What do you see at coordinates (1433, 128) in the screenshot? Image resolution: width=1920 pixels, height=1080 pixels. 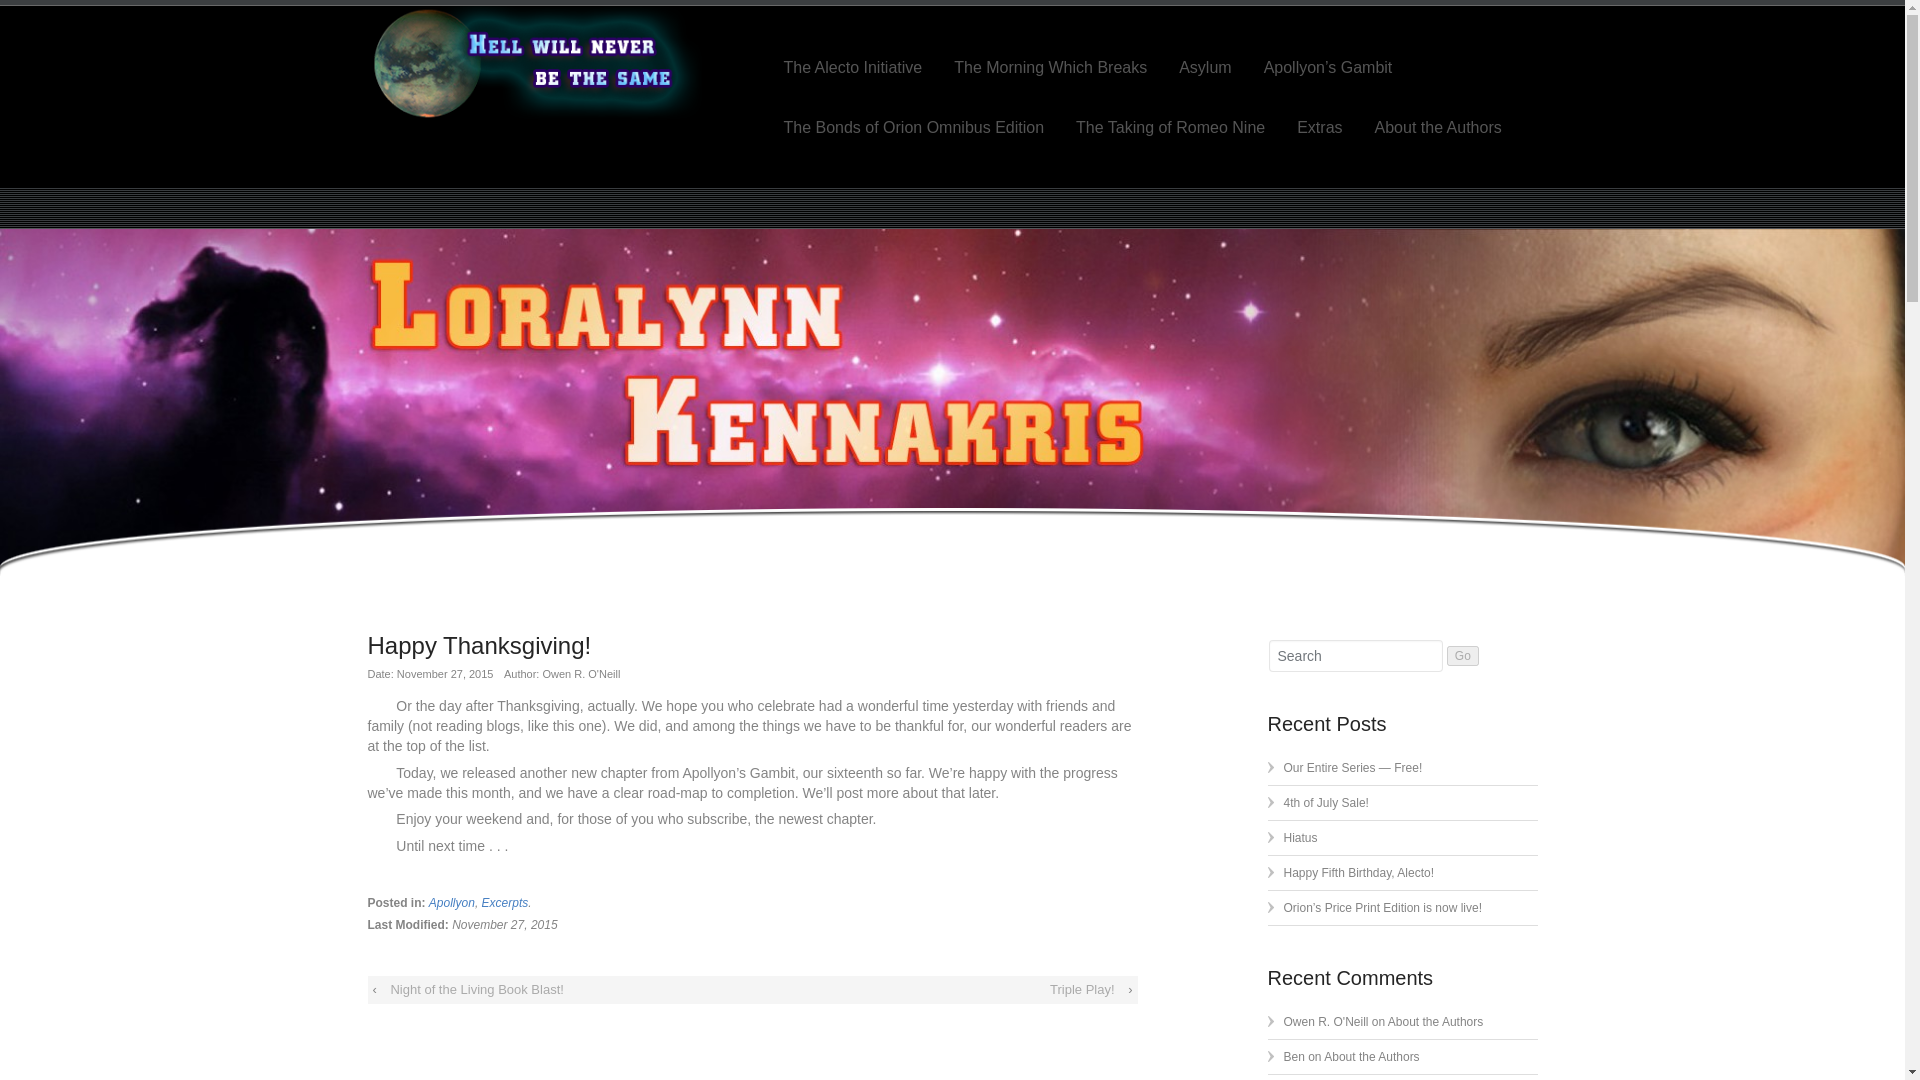 I see `About the Authors` at bounding box center [1433, 128].